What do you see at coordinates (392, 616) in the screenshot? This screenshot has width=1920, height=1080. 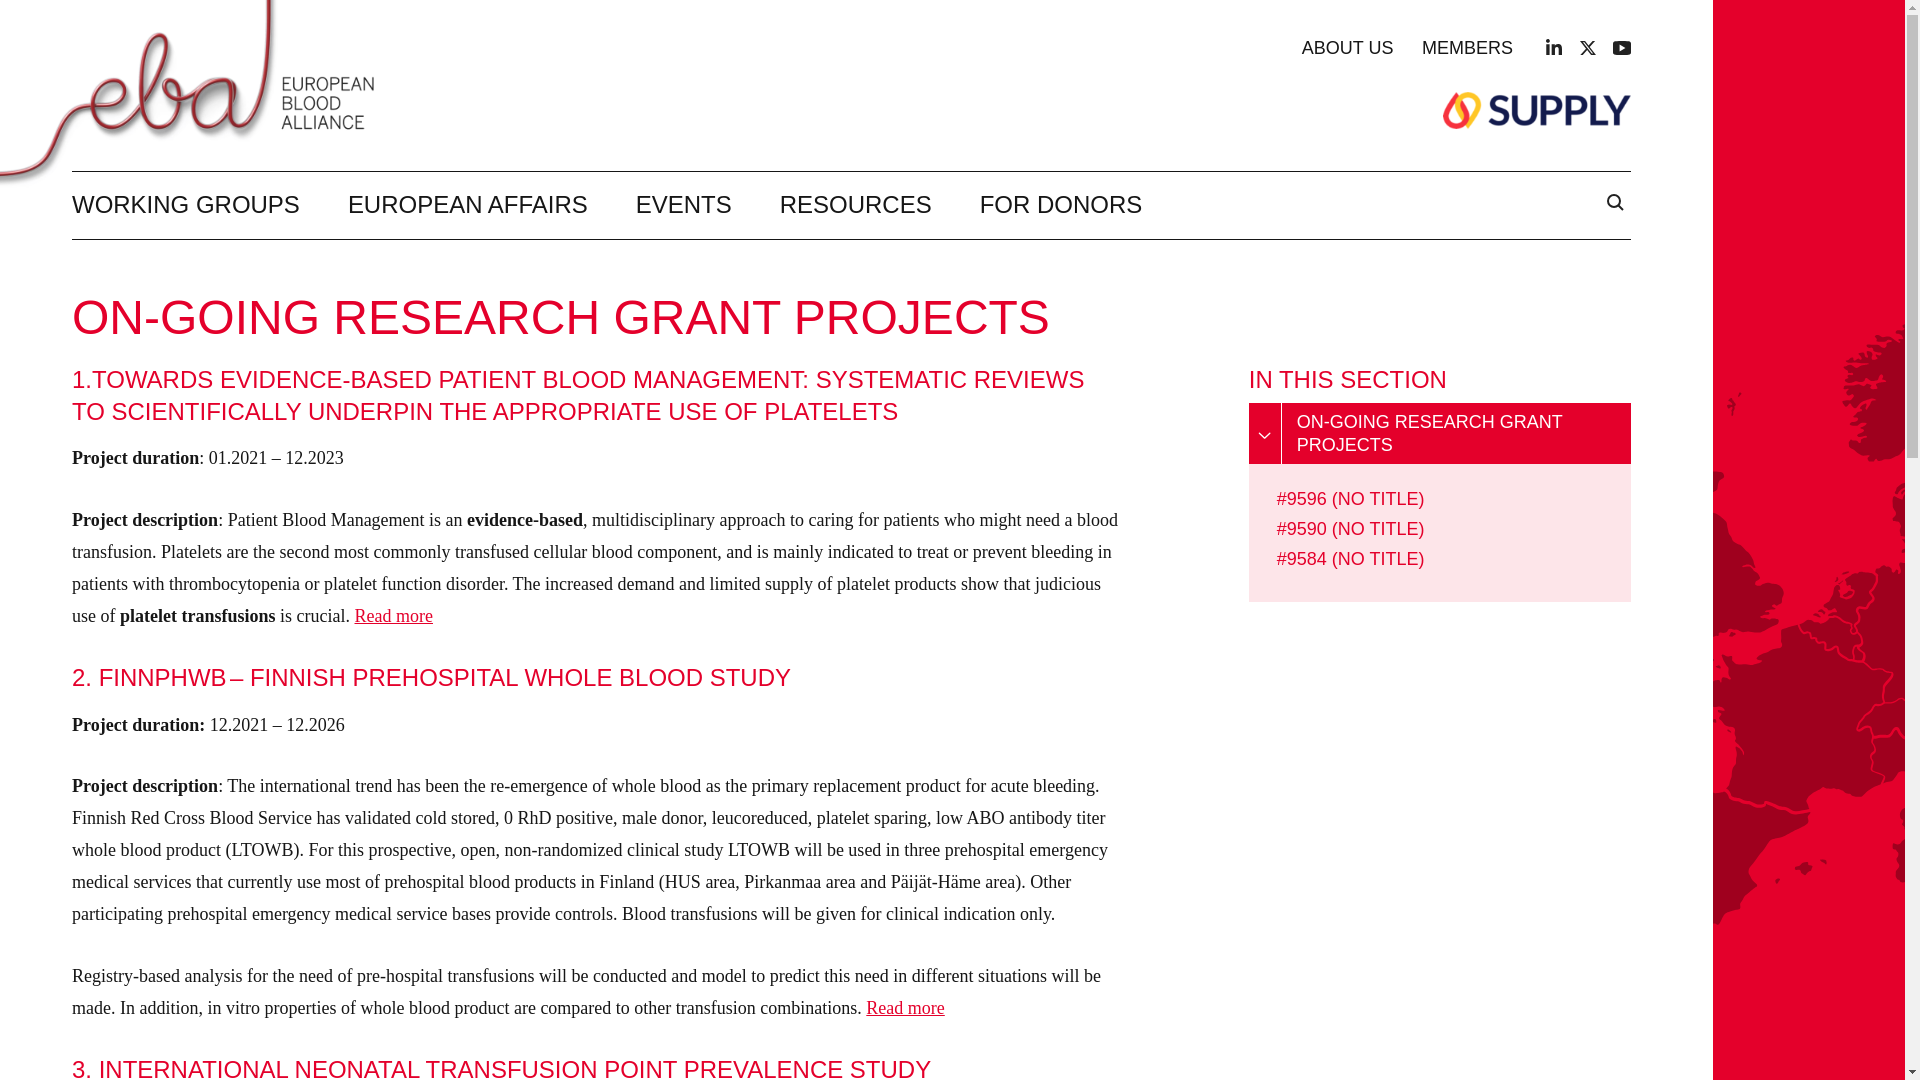 I see `Read more` at bounding box center [392, 616].